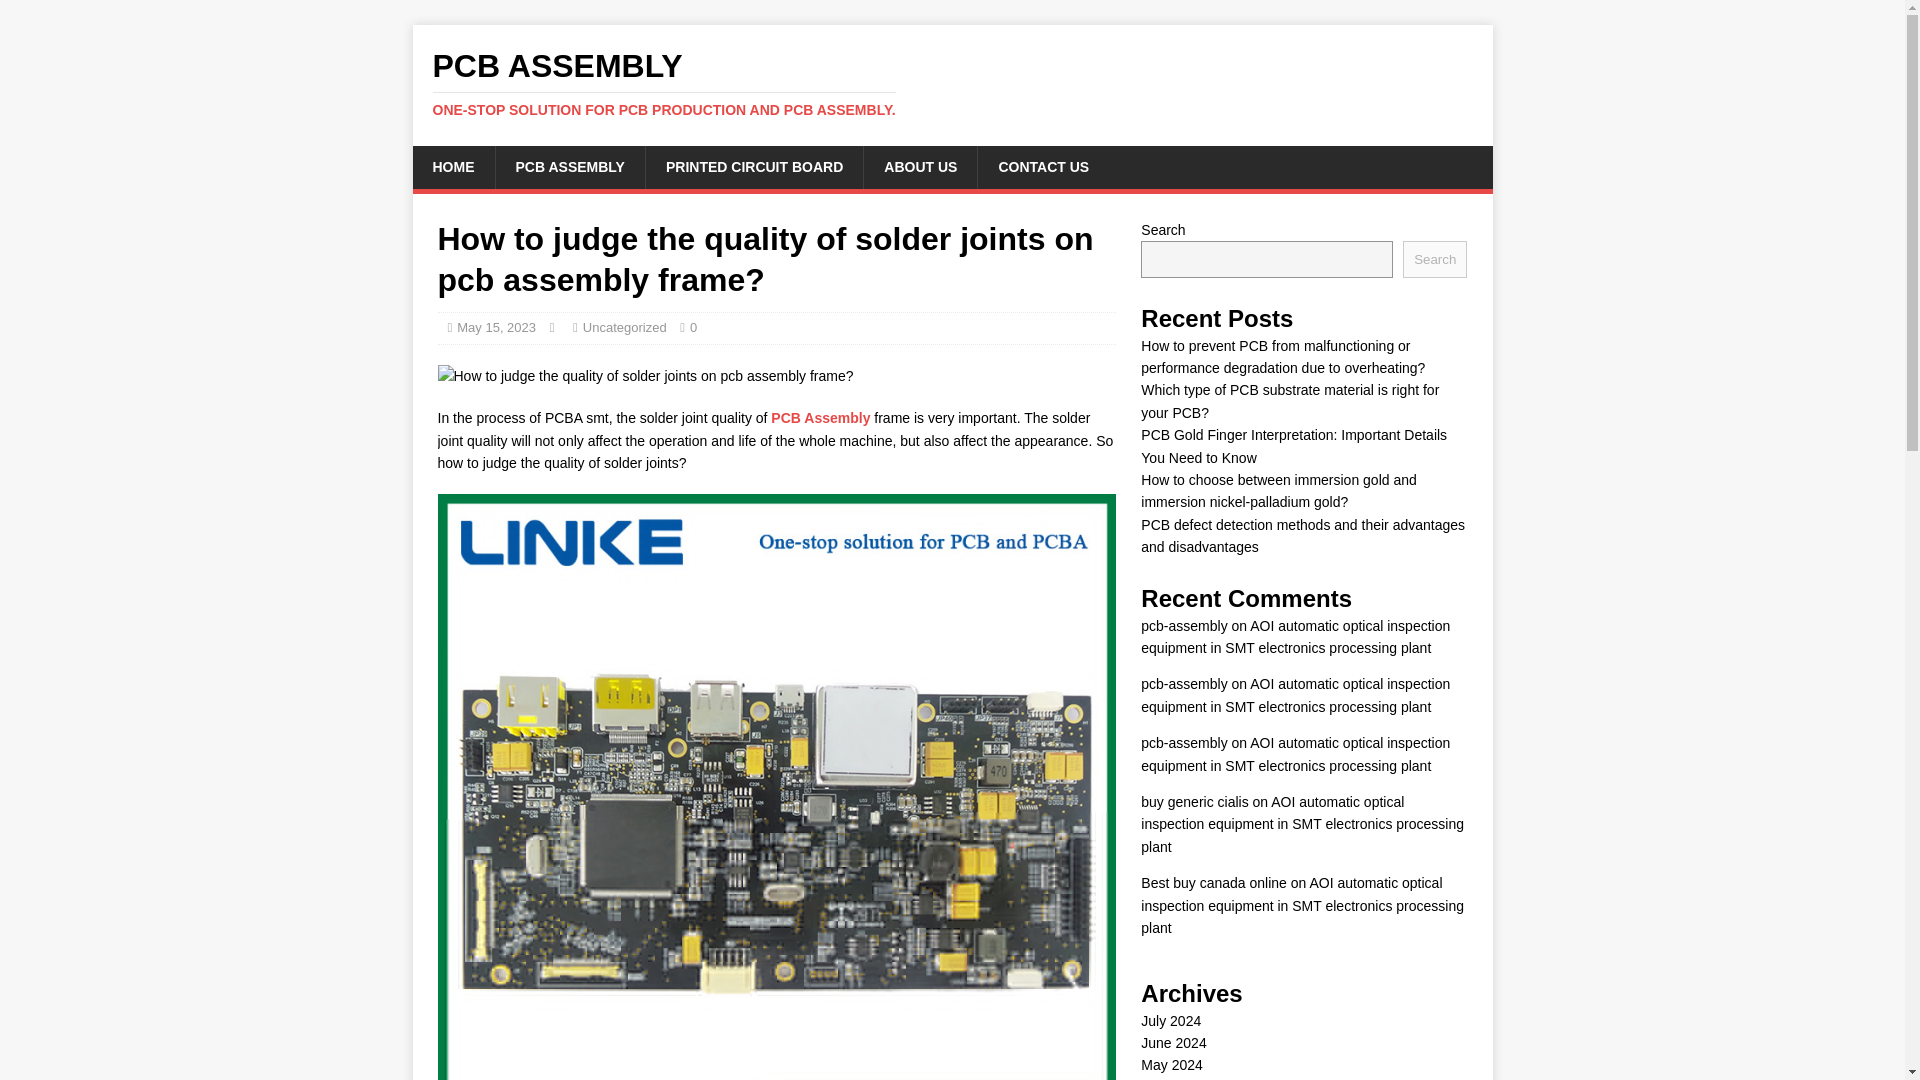  What do you see at coordinates (452, 166) in the screenshot?
I see `HOME` at bounding box center [452, 166].